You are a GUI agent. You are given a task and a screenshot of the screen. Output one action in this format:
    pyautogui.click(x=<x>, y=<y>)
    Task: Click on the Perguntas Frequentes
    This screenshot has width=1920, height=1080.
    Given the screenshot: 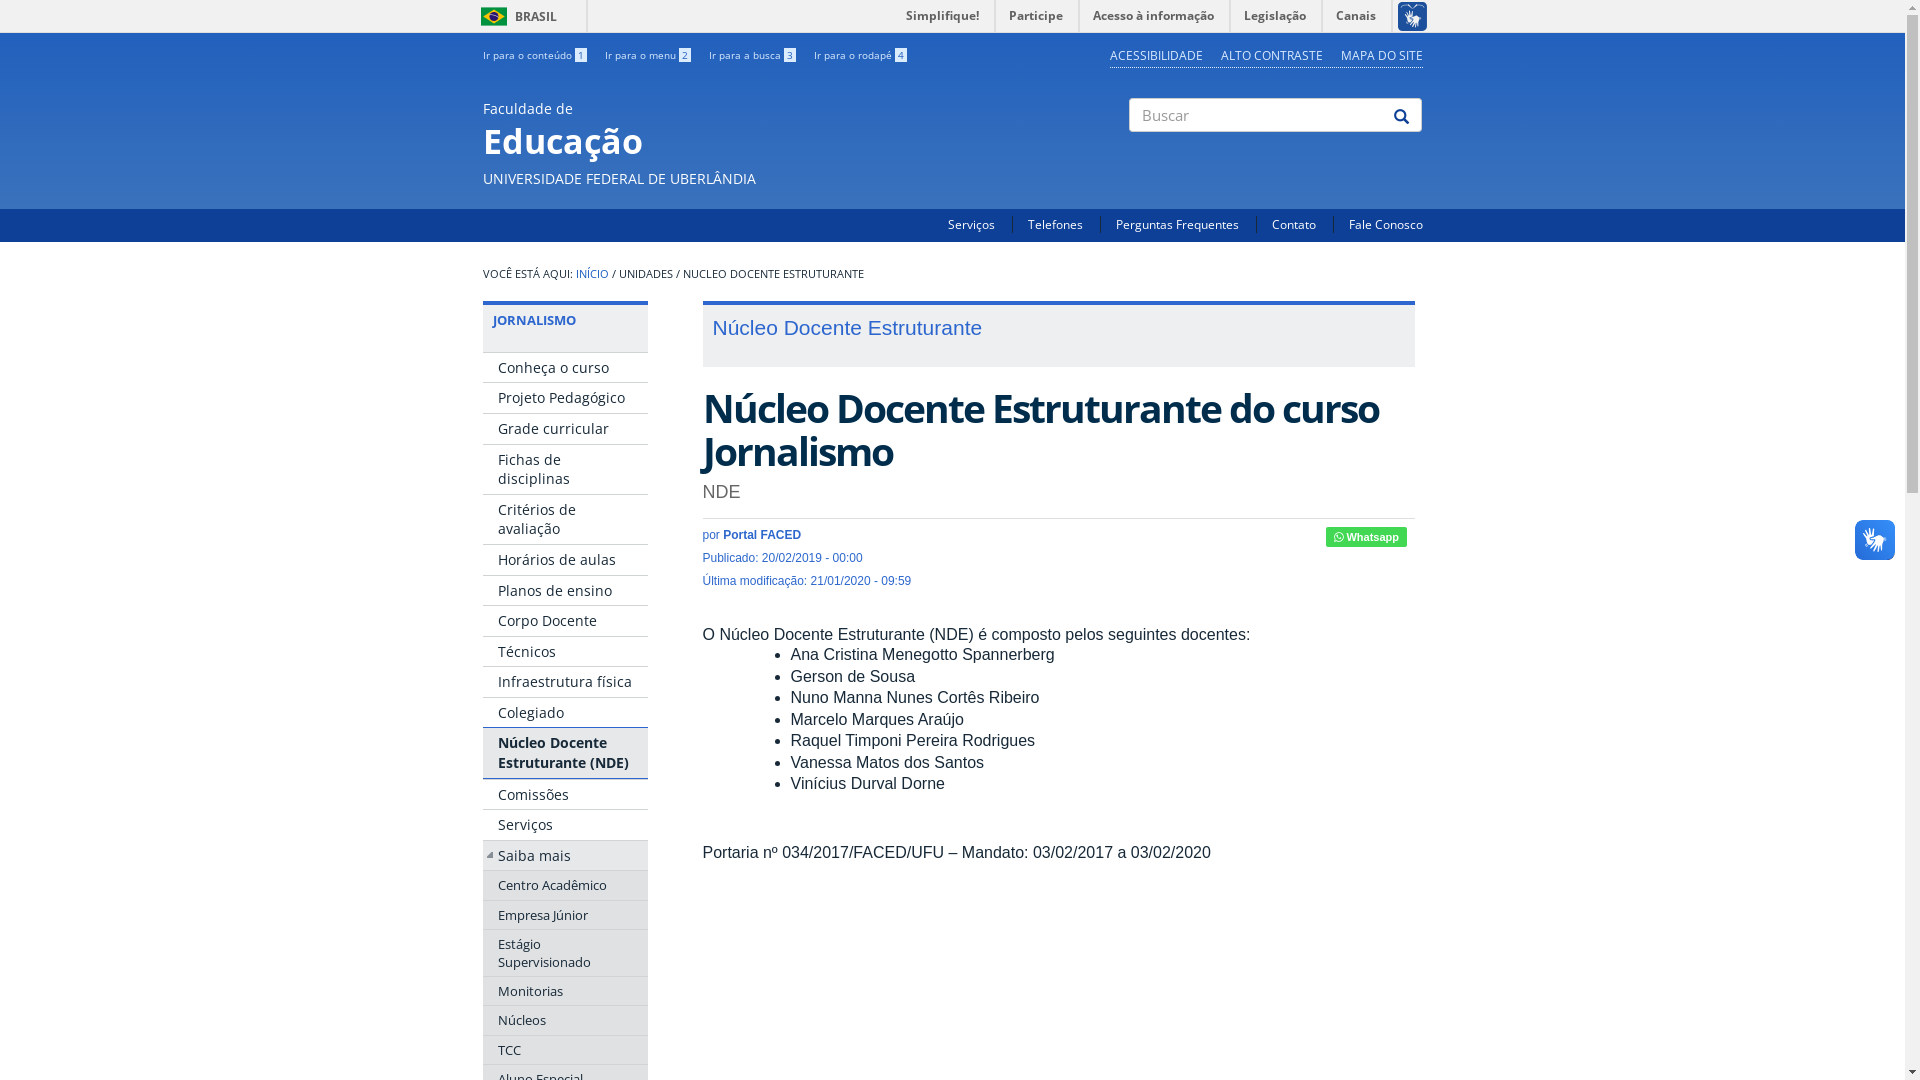 What is the action you would take?
    pyautogui.click(x=1178, y=224)
    